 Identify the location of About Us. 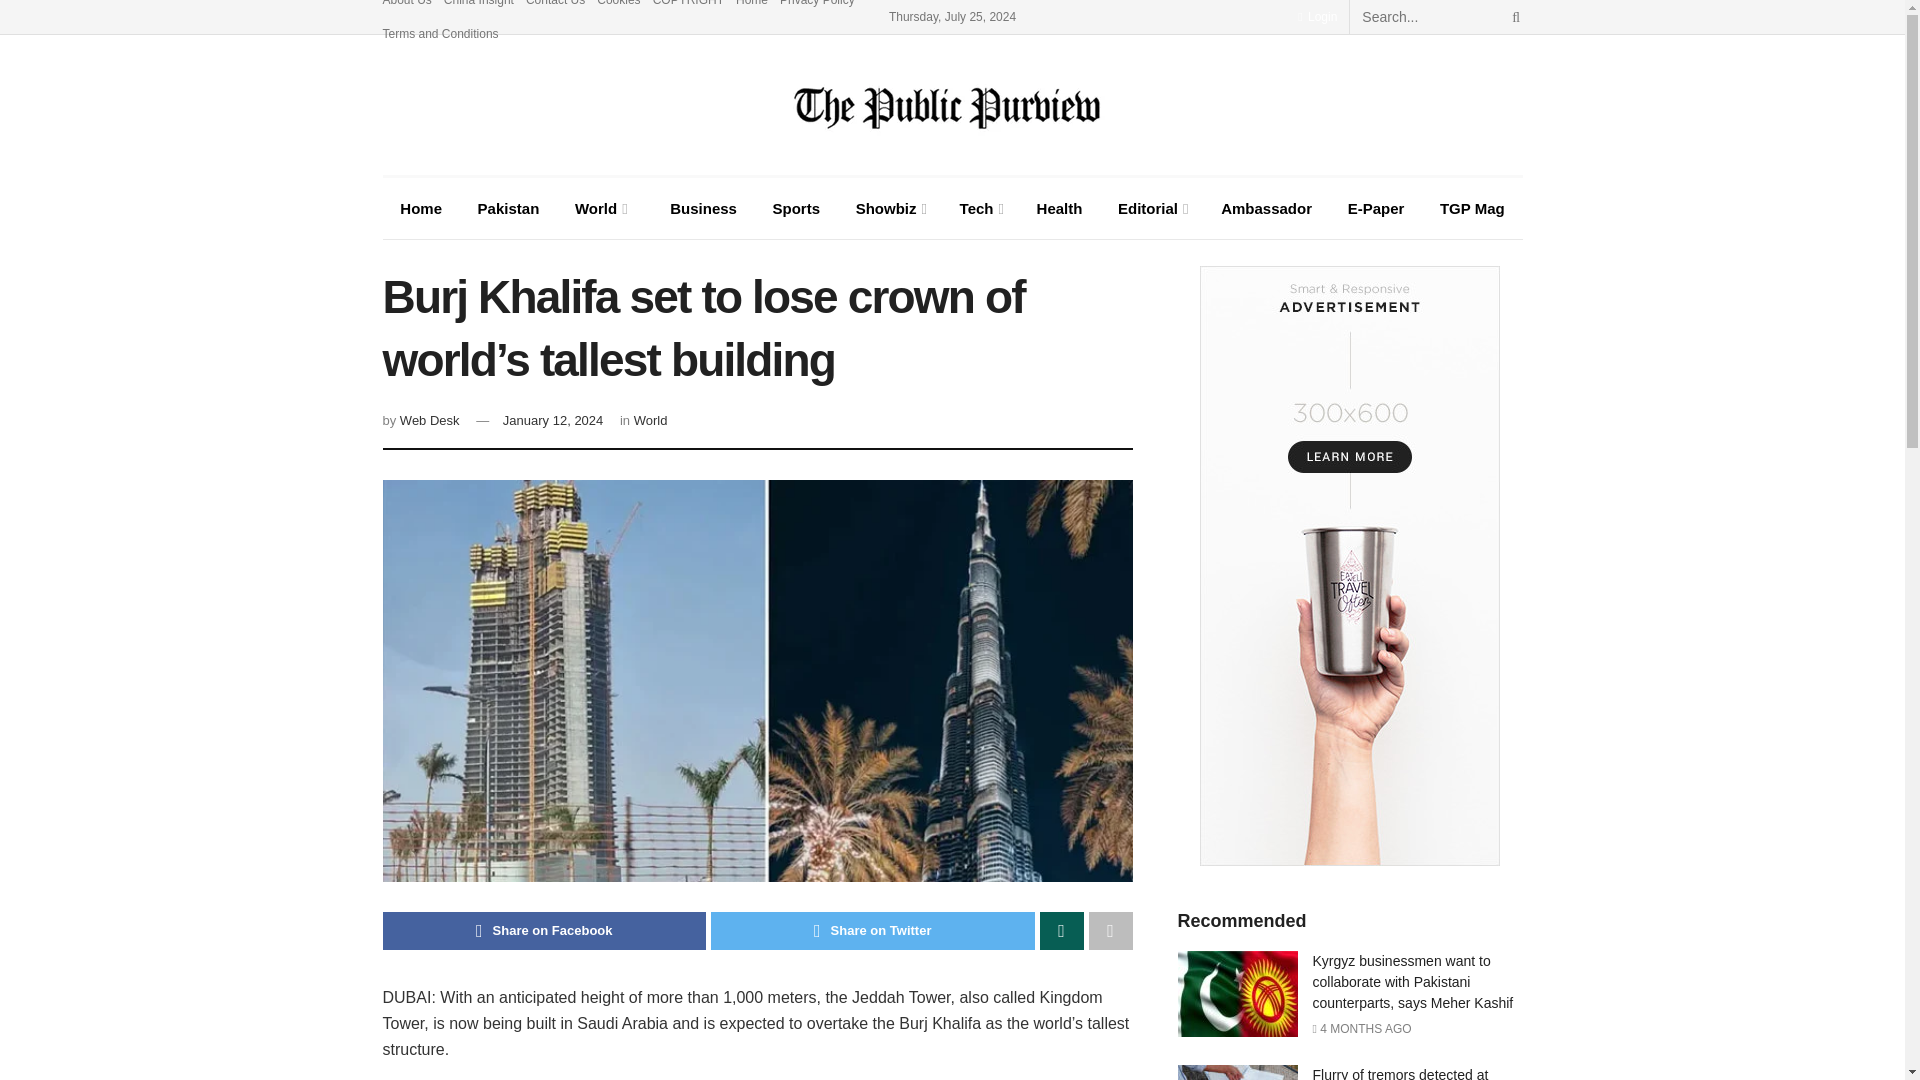
(406, 8).